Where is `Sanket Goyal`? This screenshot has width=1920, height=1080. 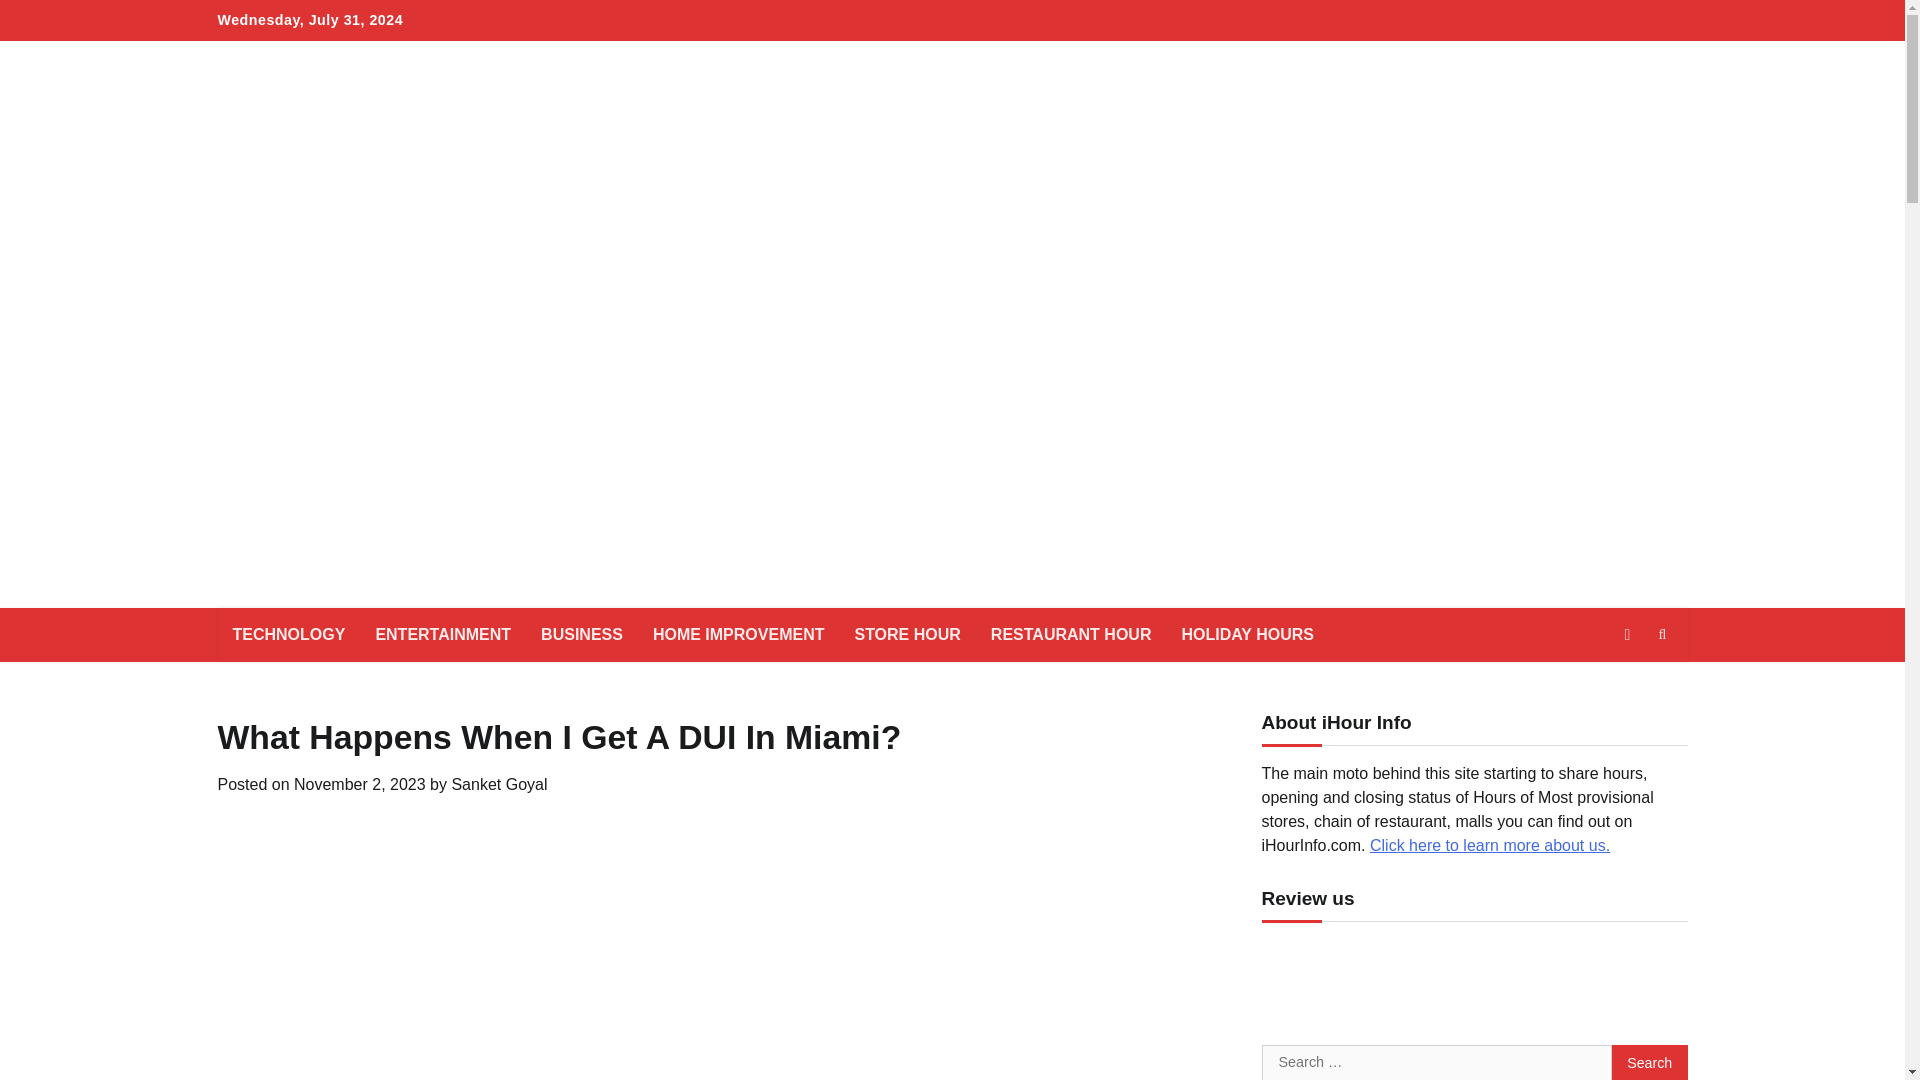
Sanket Goyal is located at coordinates (499, 784).